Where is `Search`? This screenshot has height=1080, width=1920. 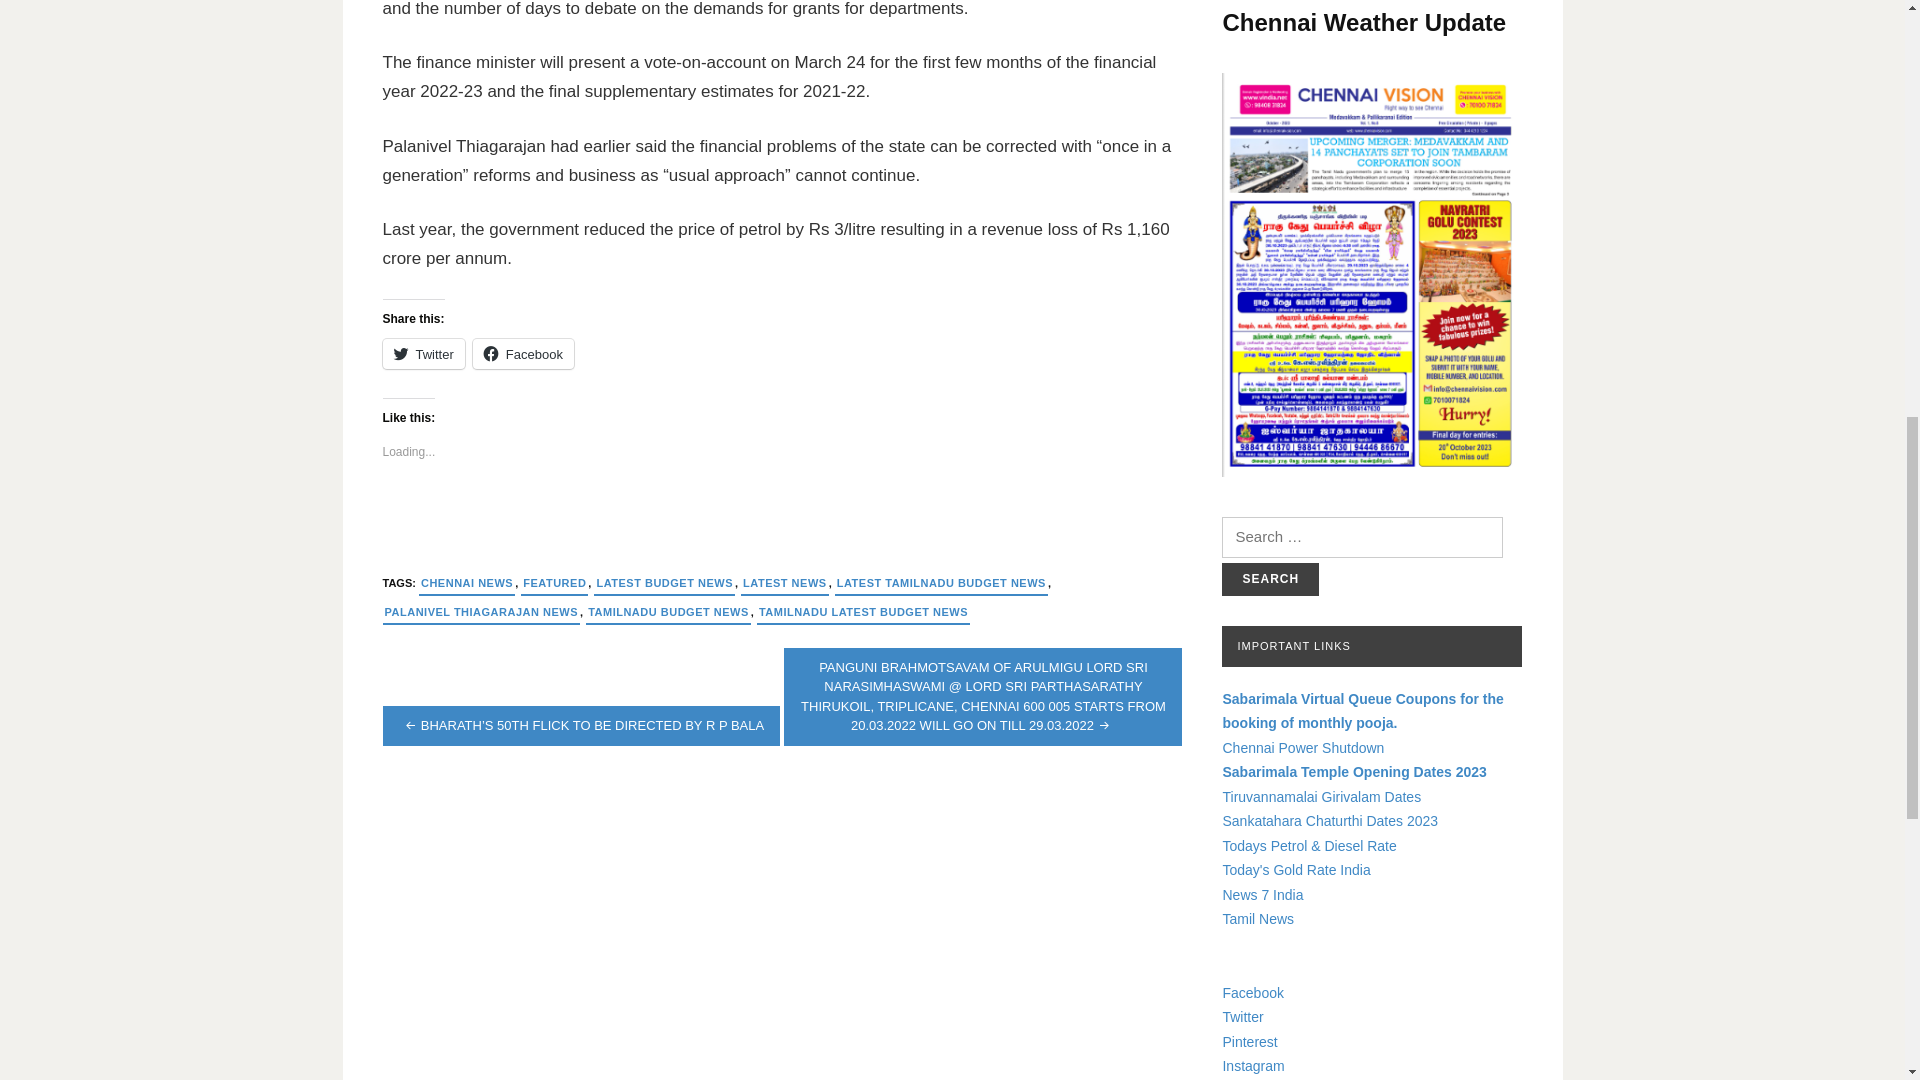
Search is located at coordinates (1270, 579).